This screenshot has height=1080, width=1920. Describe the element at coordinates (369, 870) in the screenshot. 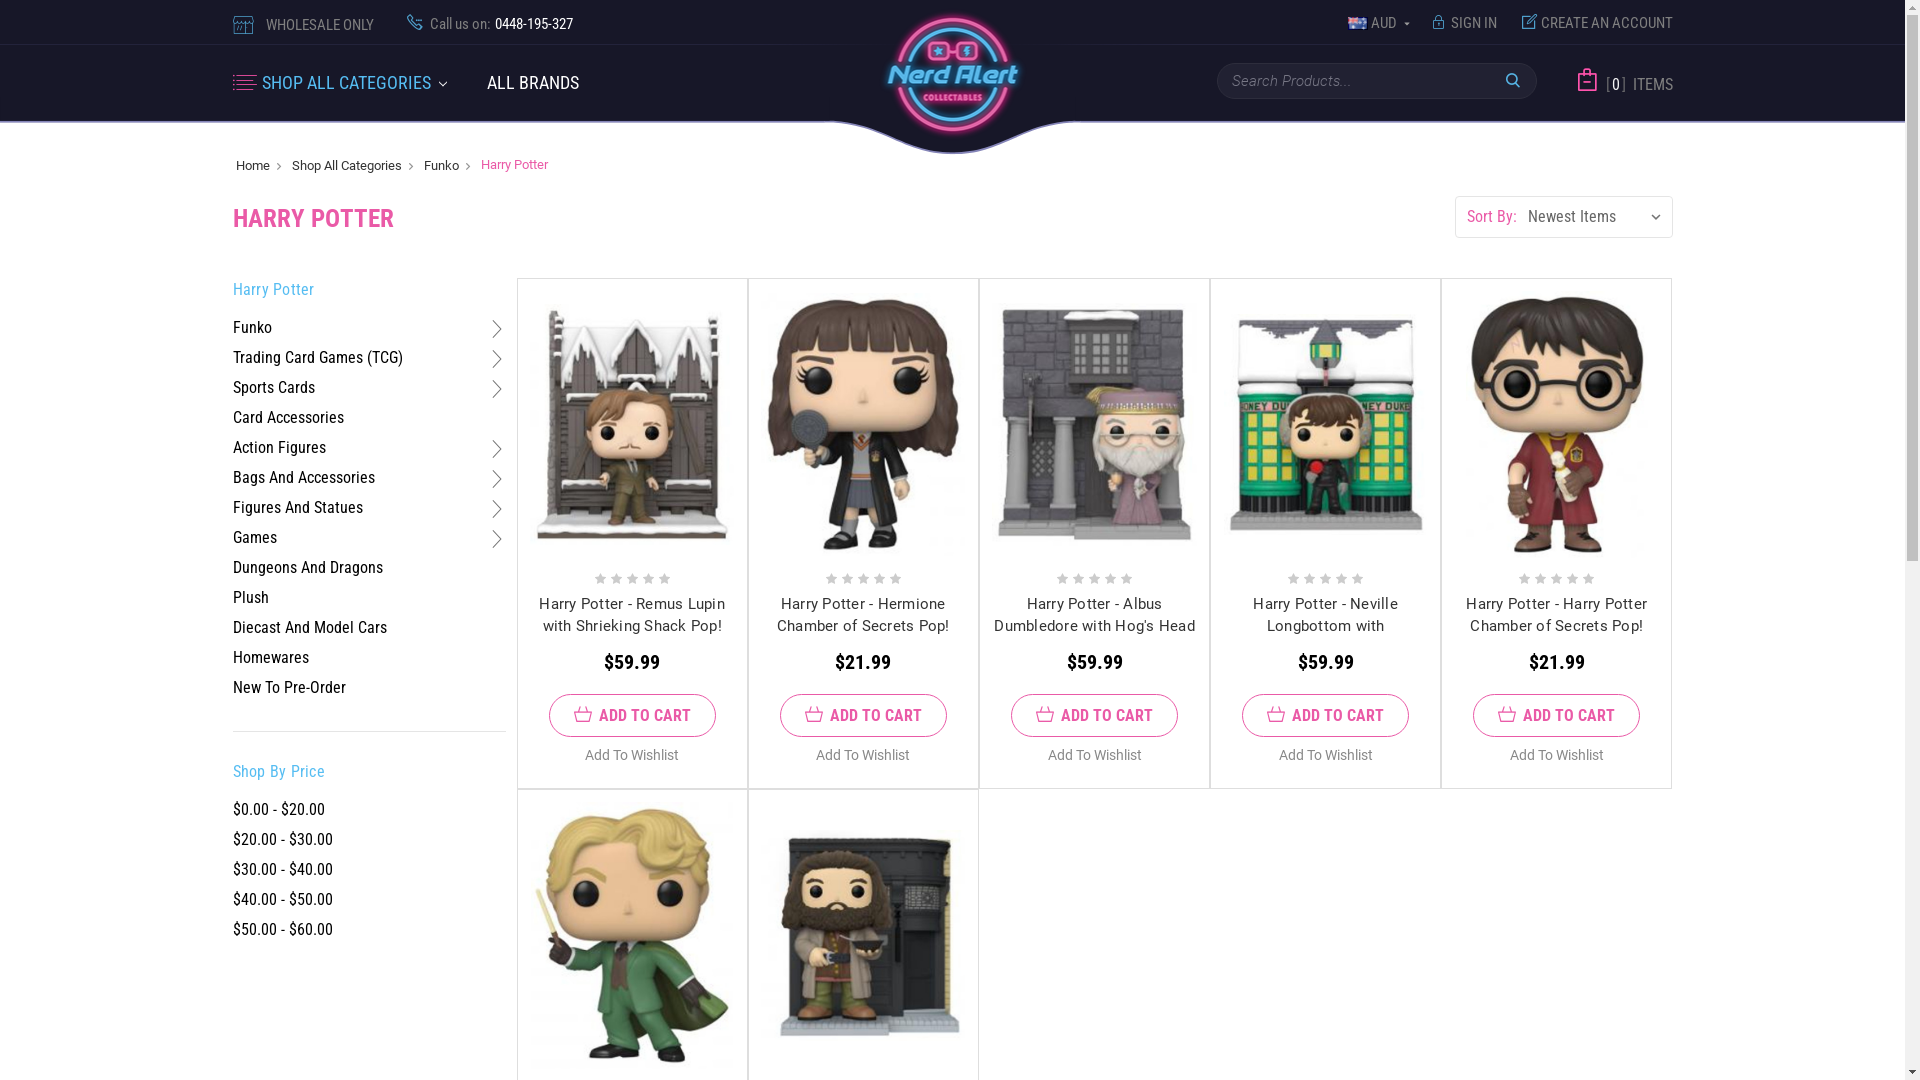

I see `$30.00 - $40.00` at that location.